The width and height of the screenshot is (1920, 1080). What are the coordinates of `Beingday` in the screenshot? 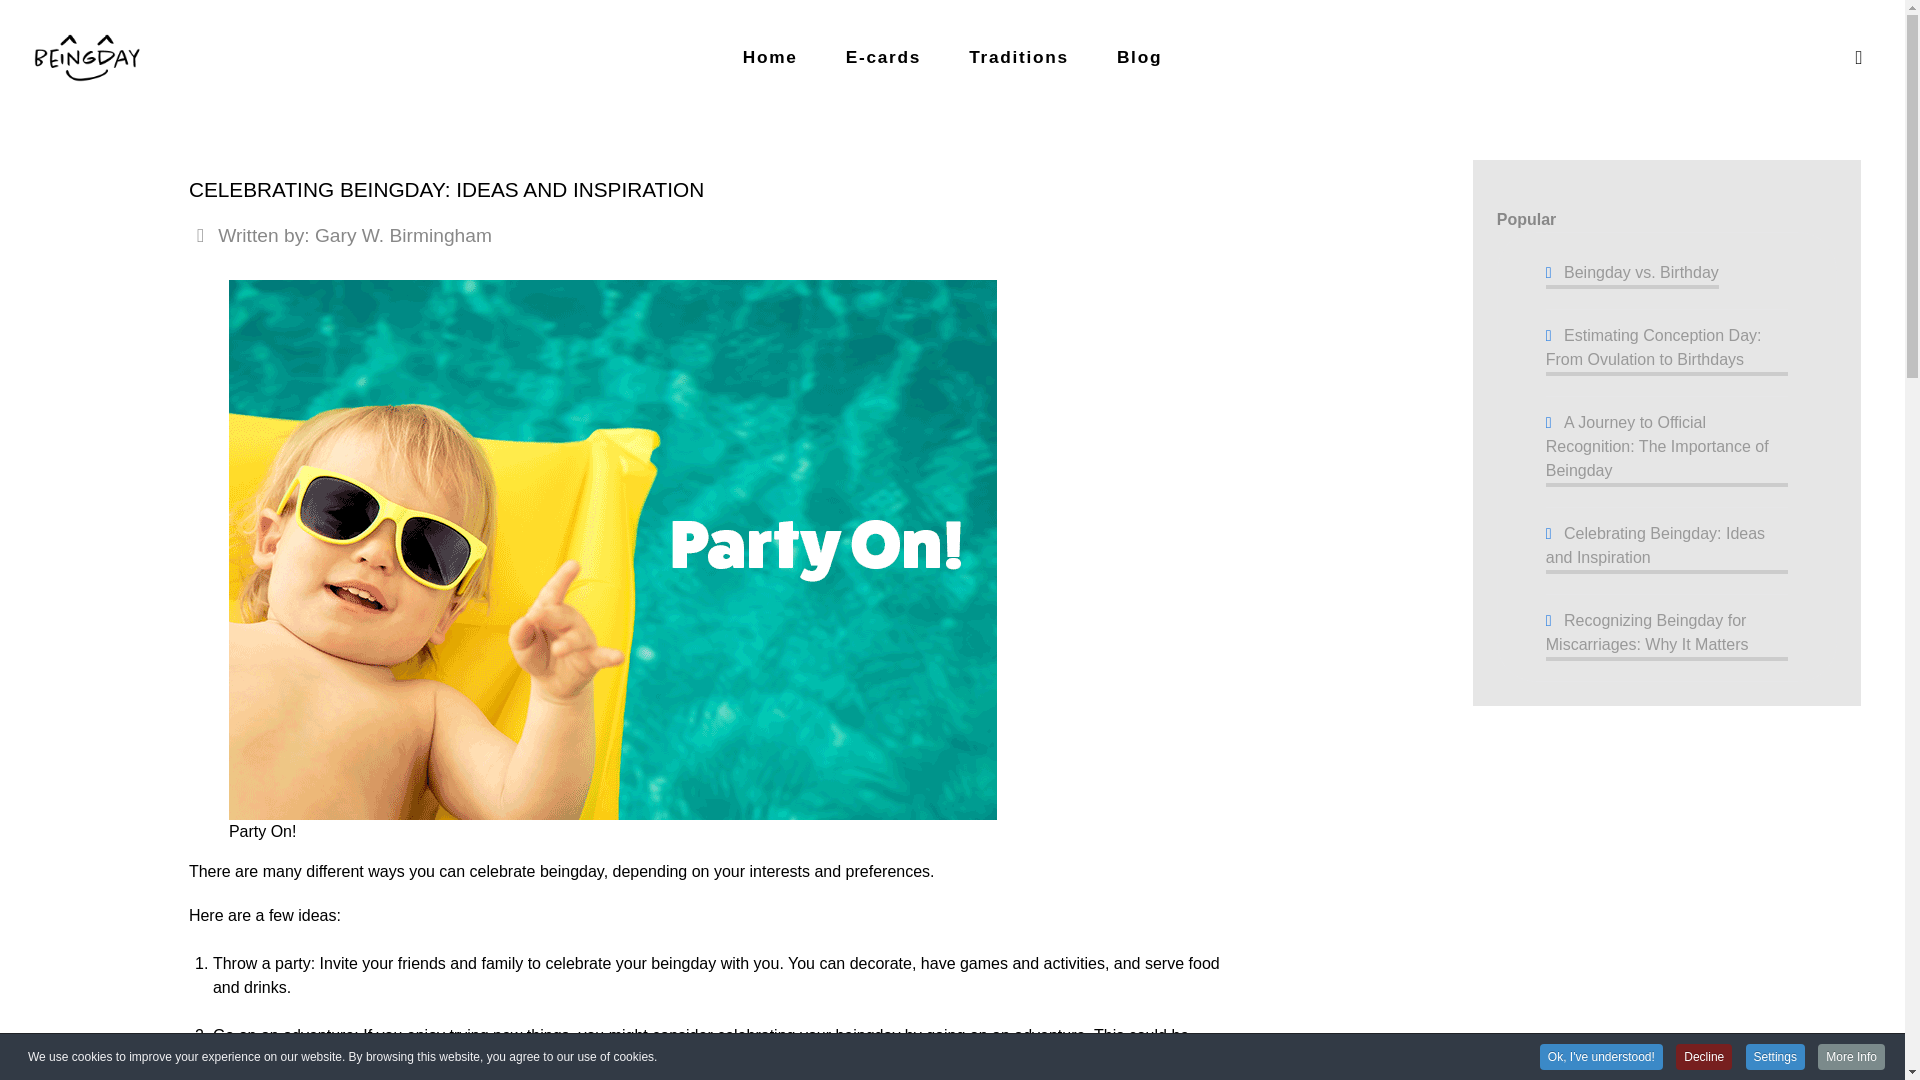 It's located at (89, 58).